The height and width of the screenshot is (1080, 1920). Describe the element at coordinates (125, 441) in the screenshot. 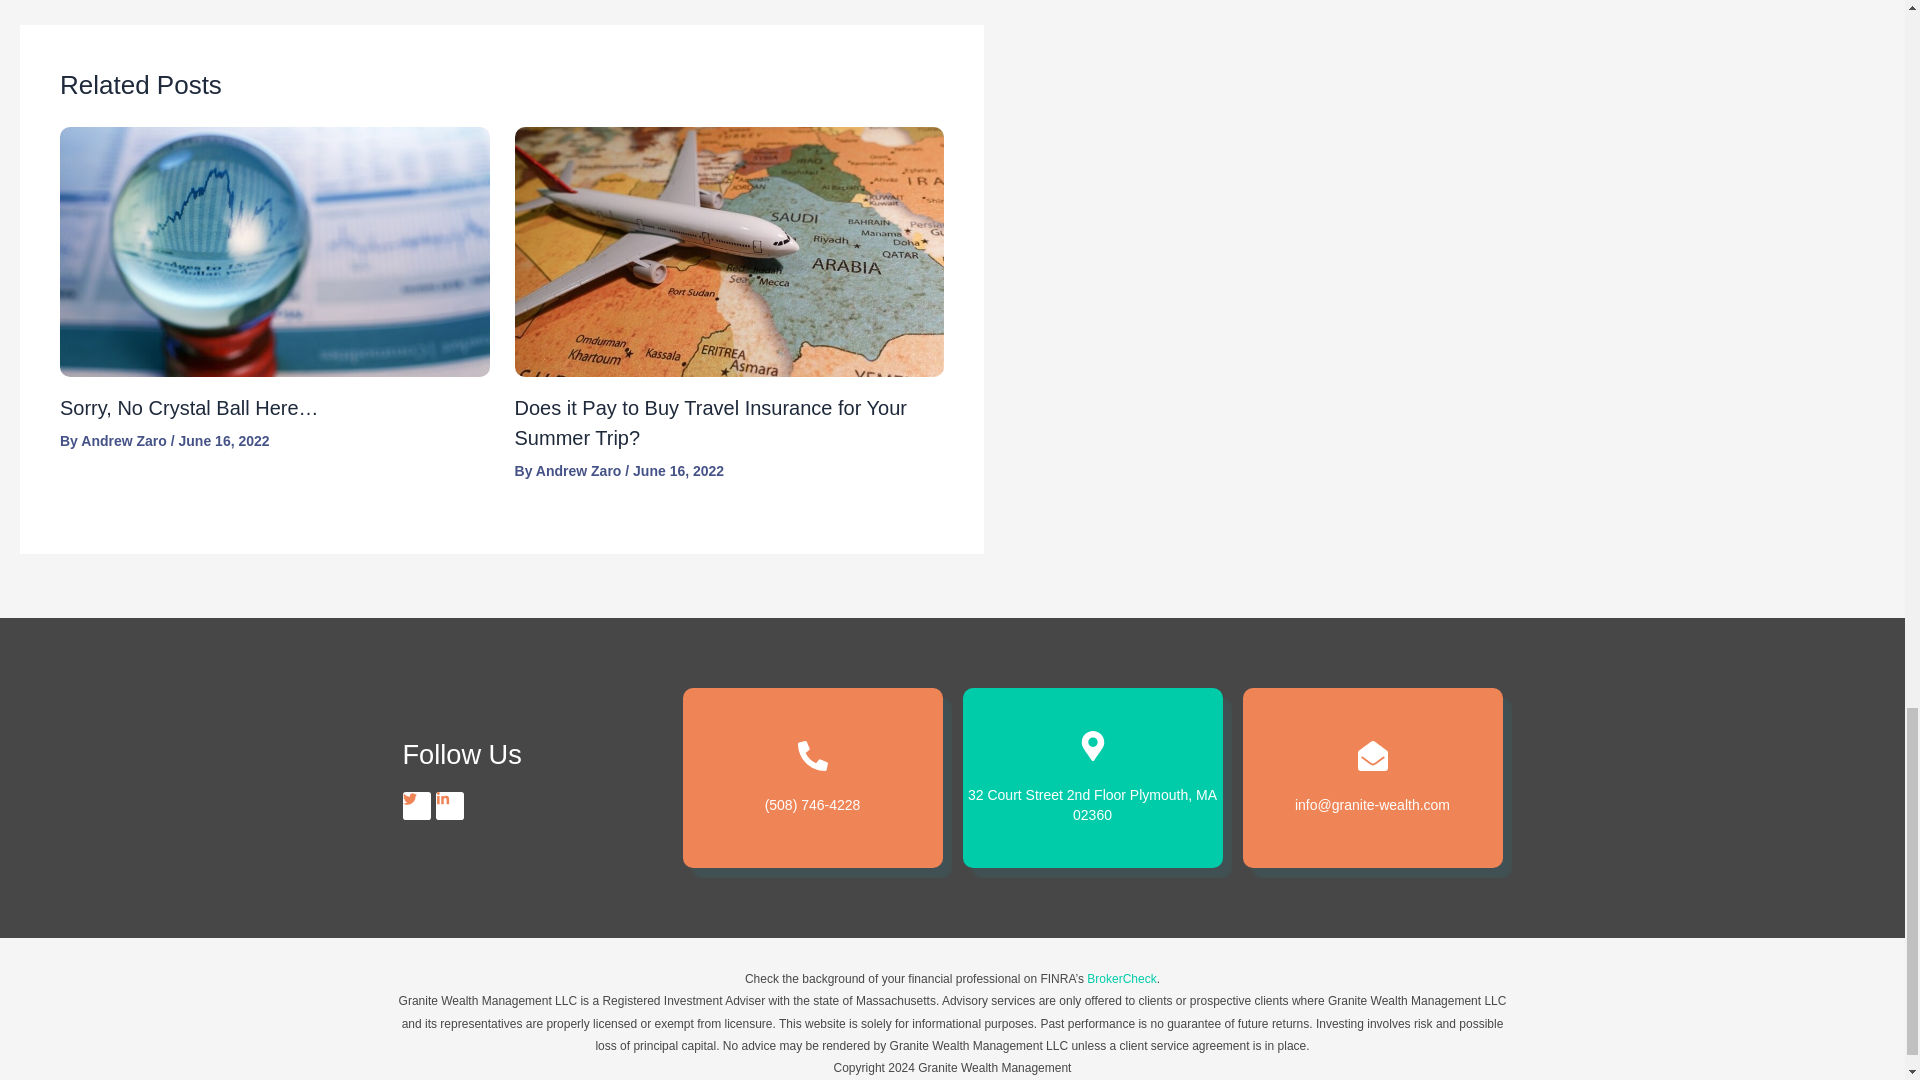

I see `View all posts by Andrew Zaro` at that location.